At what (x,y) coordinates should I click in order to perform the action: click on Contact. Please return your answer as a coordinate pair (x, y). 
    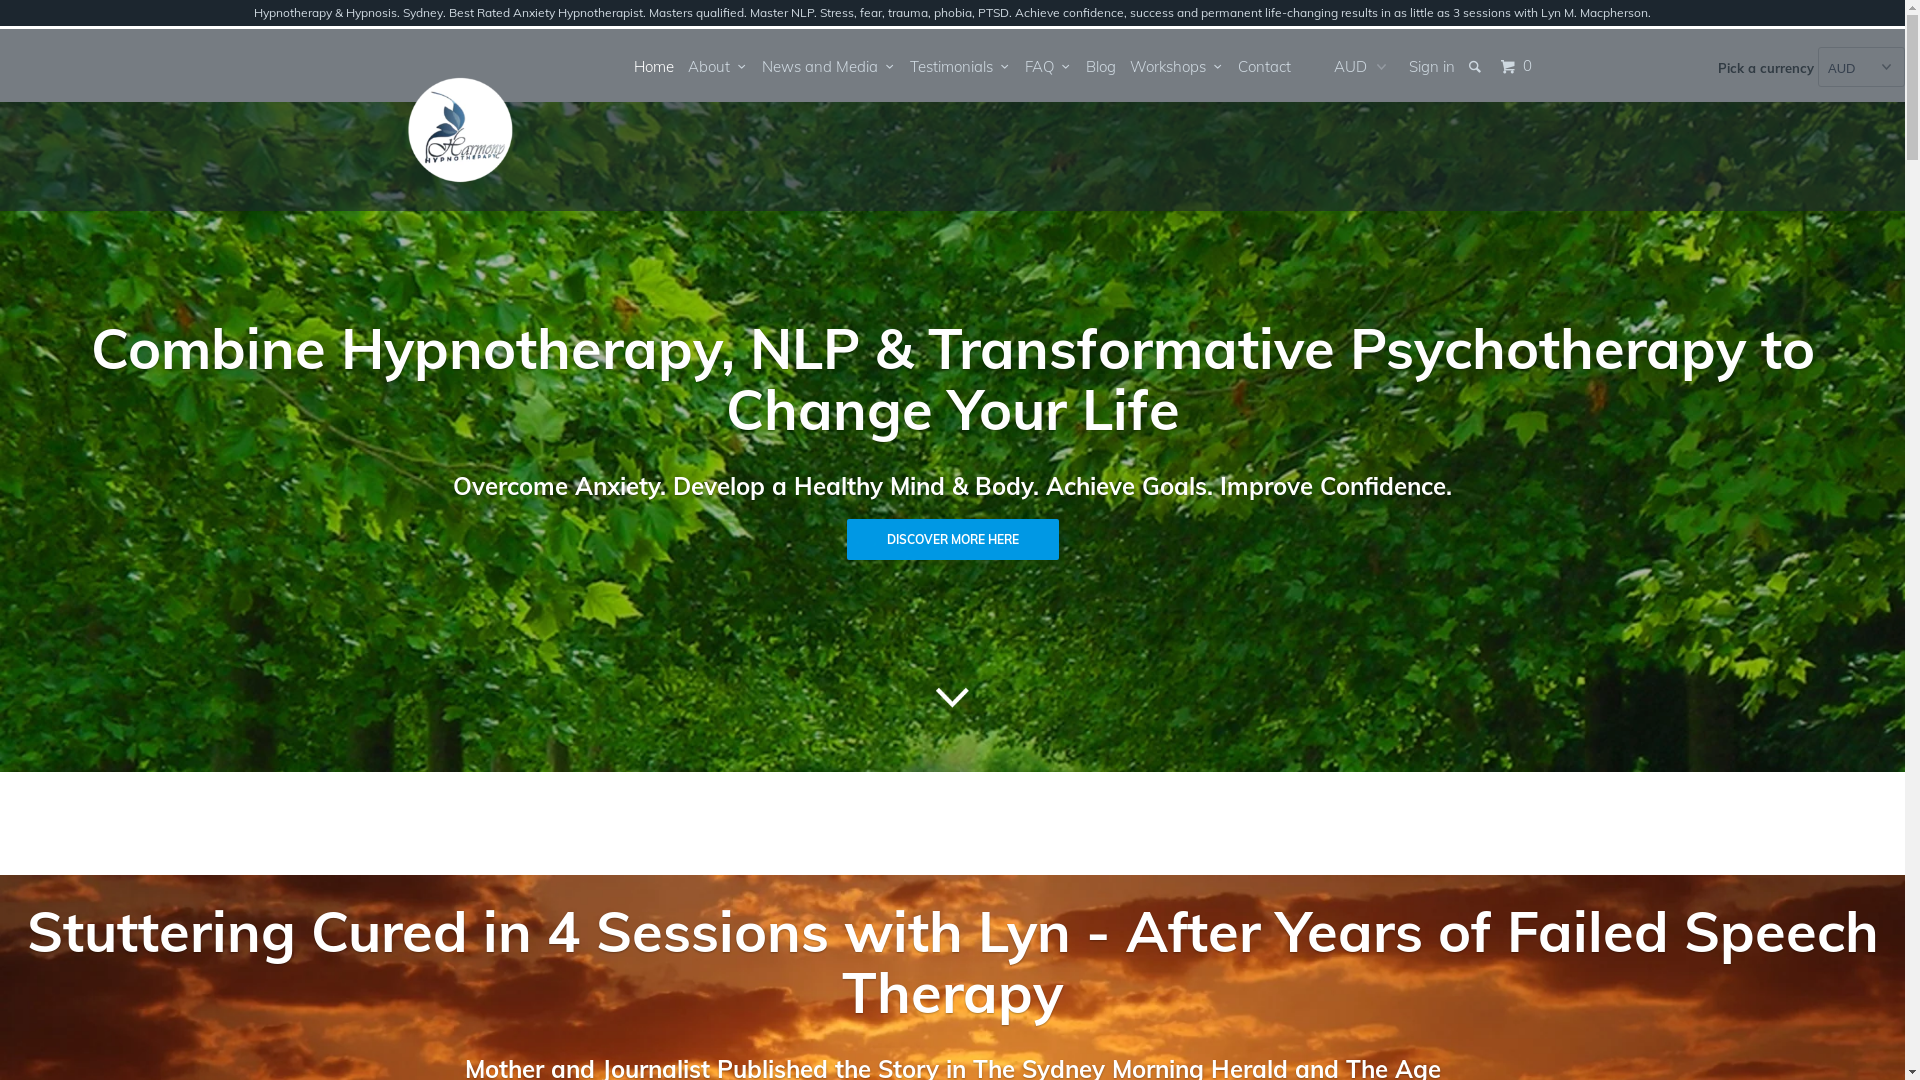
    Looking at the image, I should click on (1264, 66).